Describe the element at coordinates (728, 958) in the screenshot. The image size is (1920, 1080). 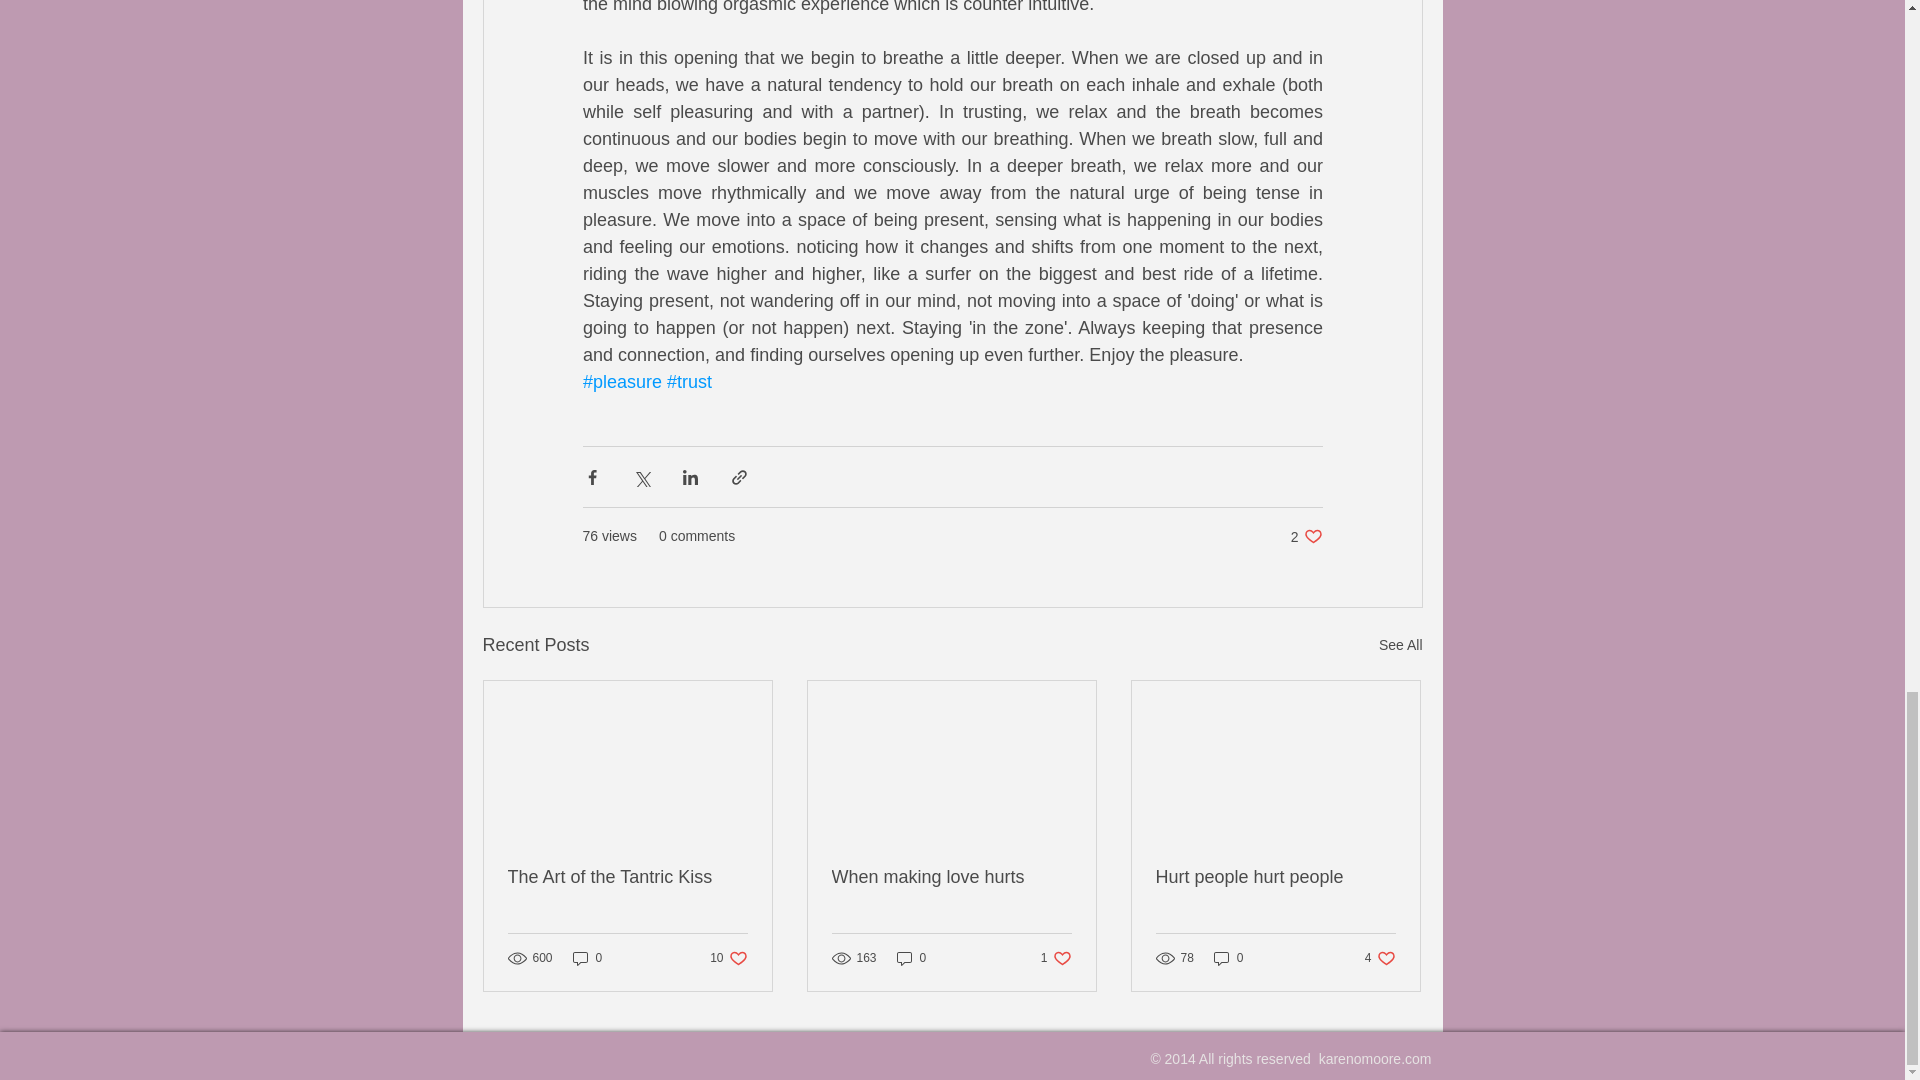
I see `0` at that location.